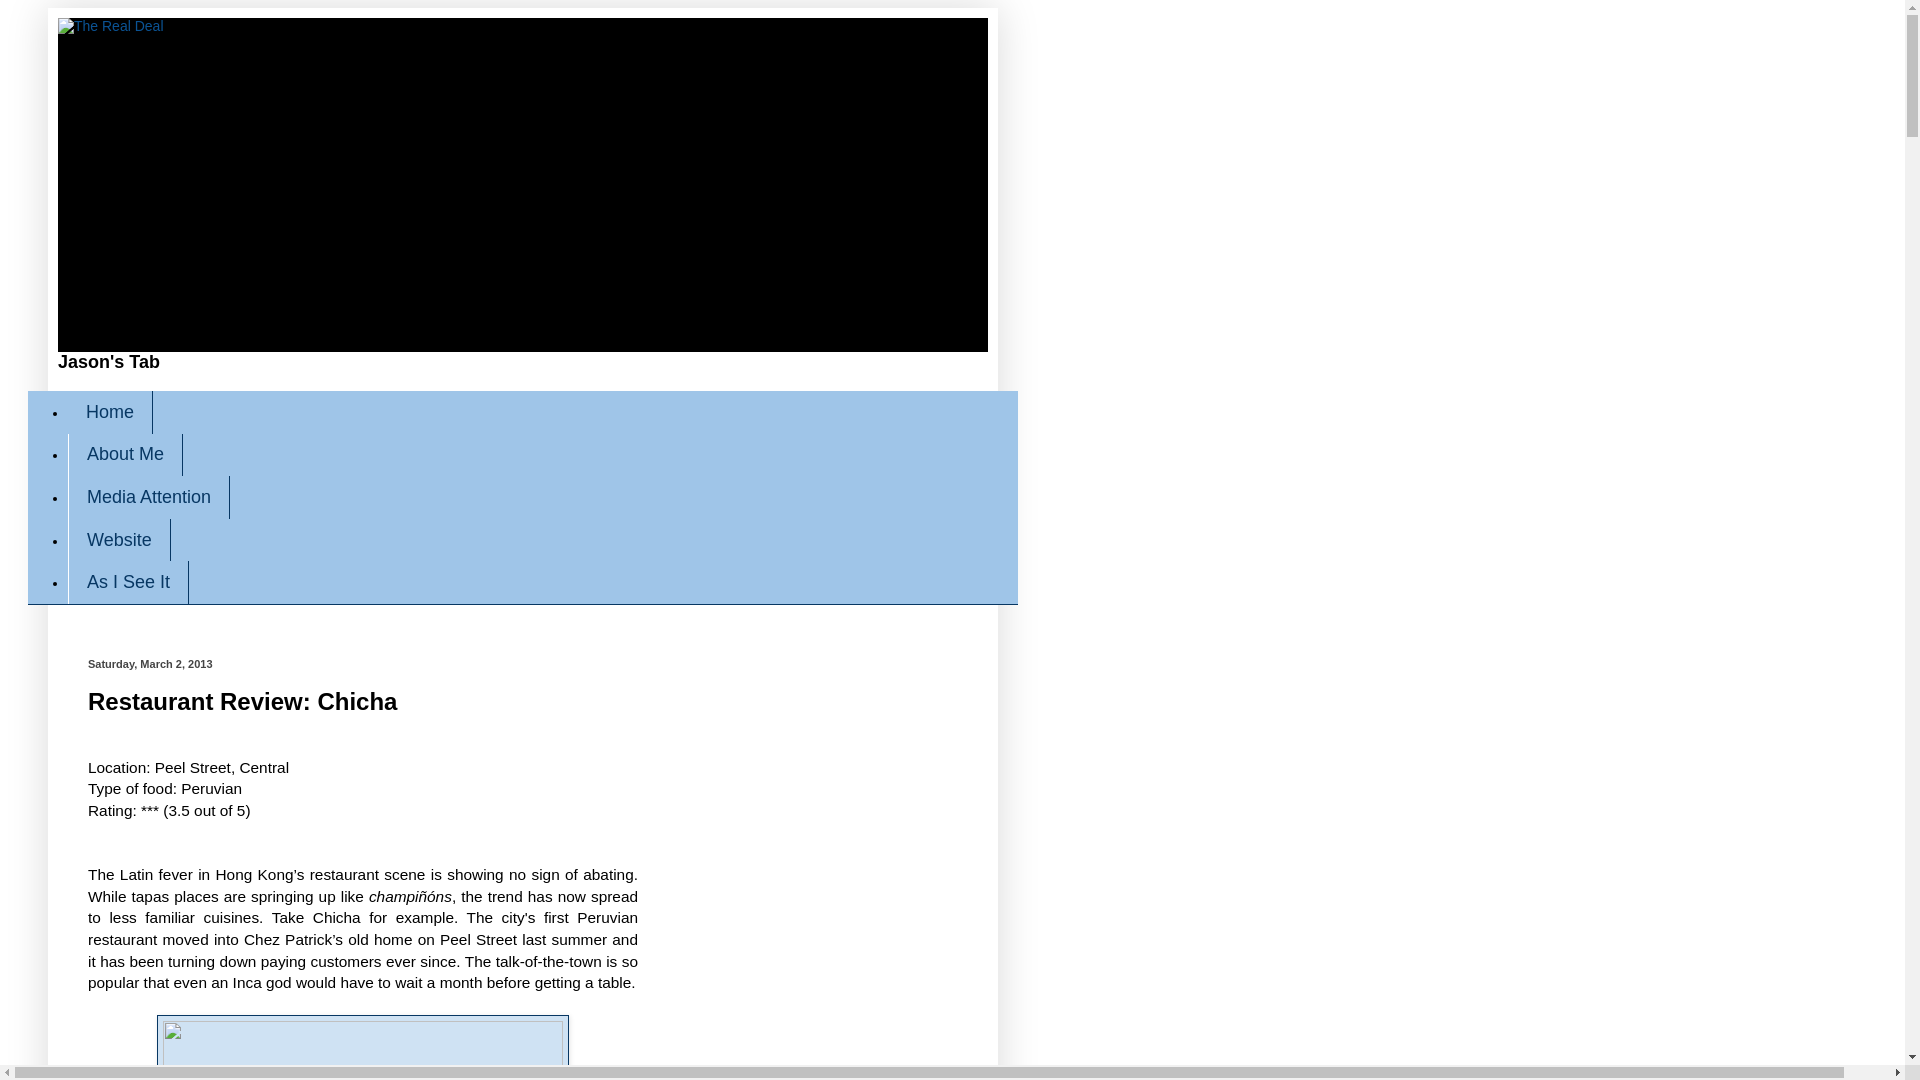 The width and height of the screenshot is (1920, 1080). I want to click on Website, so click(118, 540).